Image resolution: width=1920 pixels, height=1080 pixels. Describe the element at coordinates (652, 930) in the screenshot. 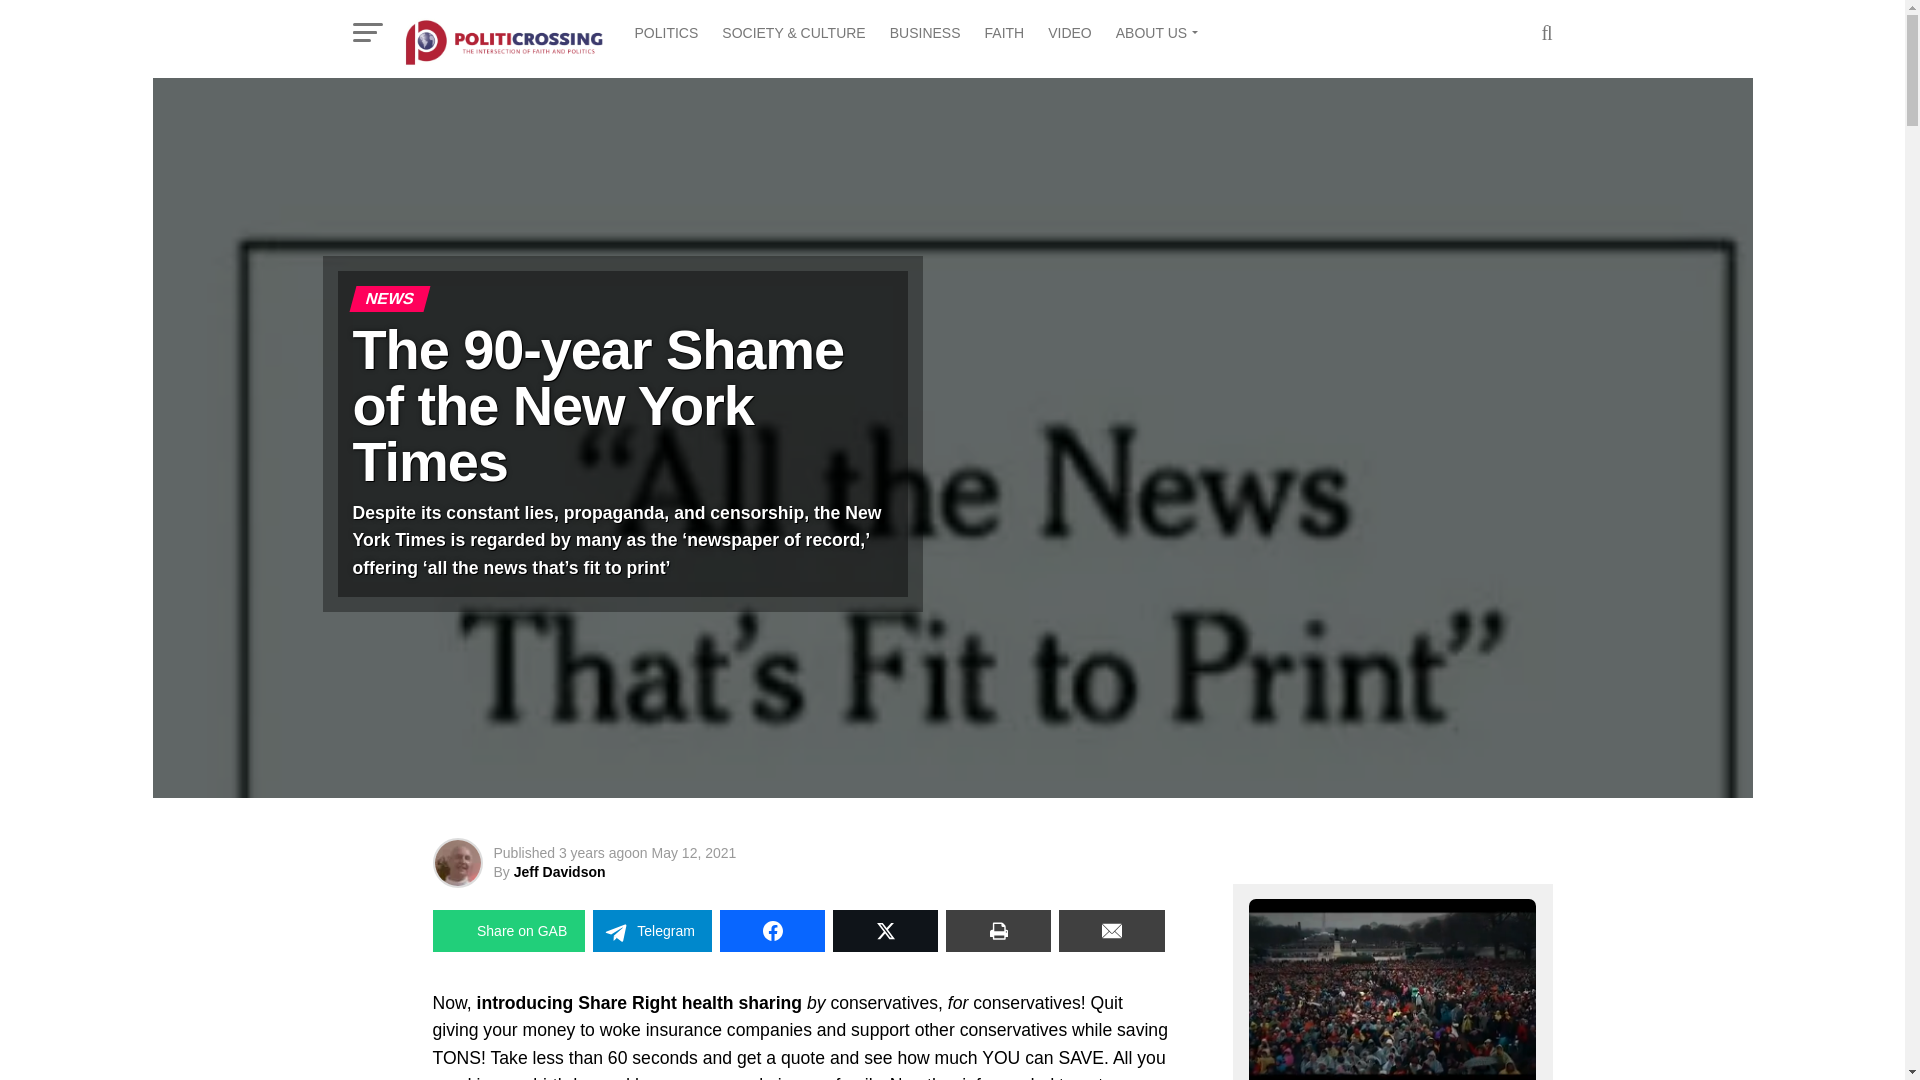

I see `Share on Telegram` at that location.